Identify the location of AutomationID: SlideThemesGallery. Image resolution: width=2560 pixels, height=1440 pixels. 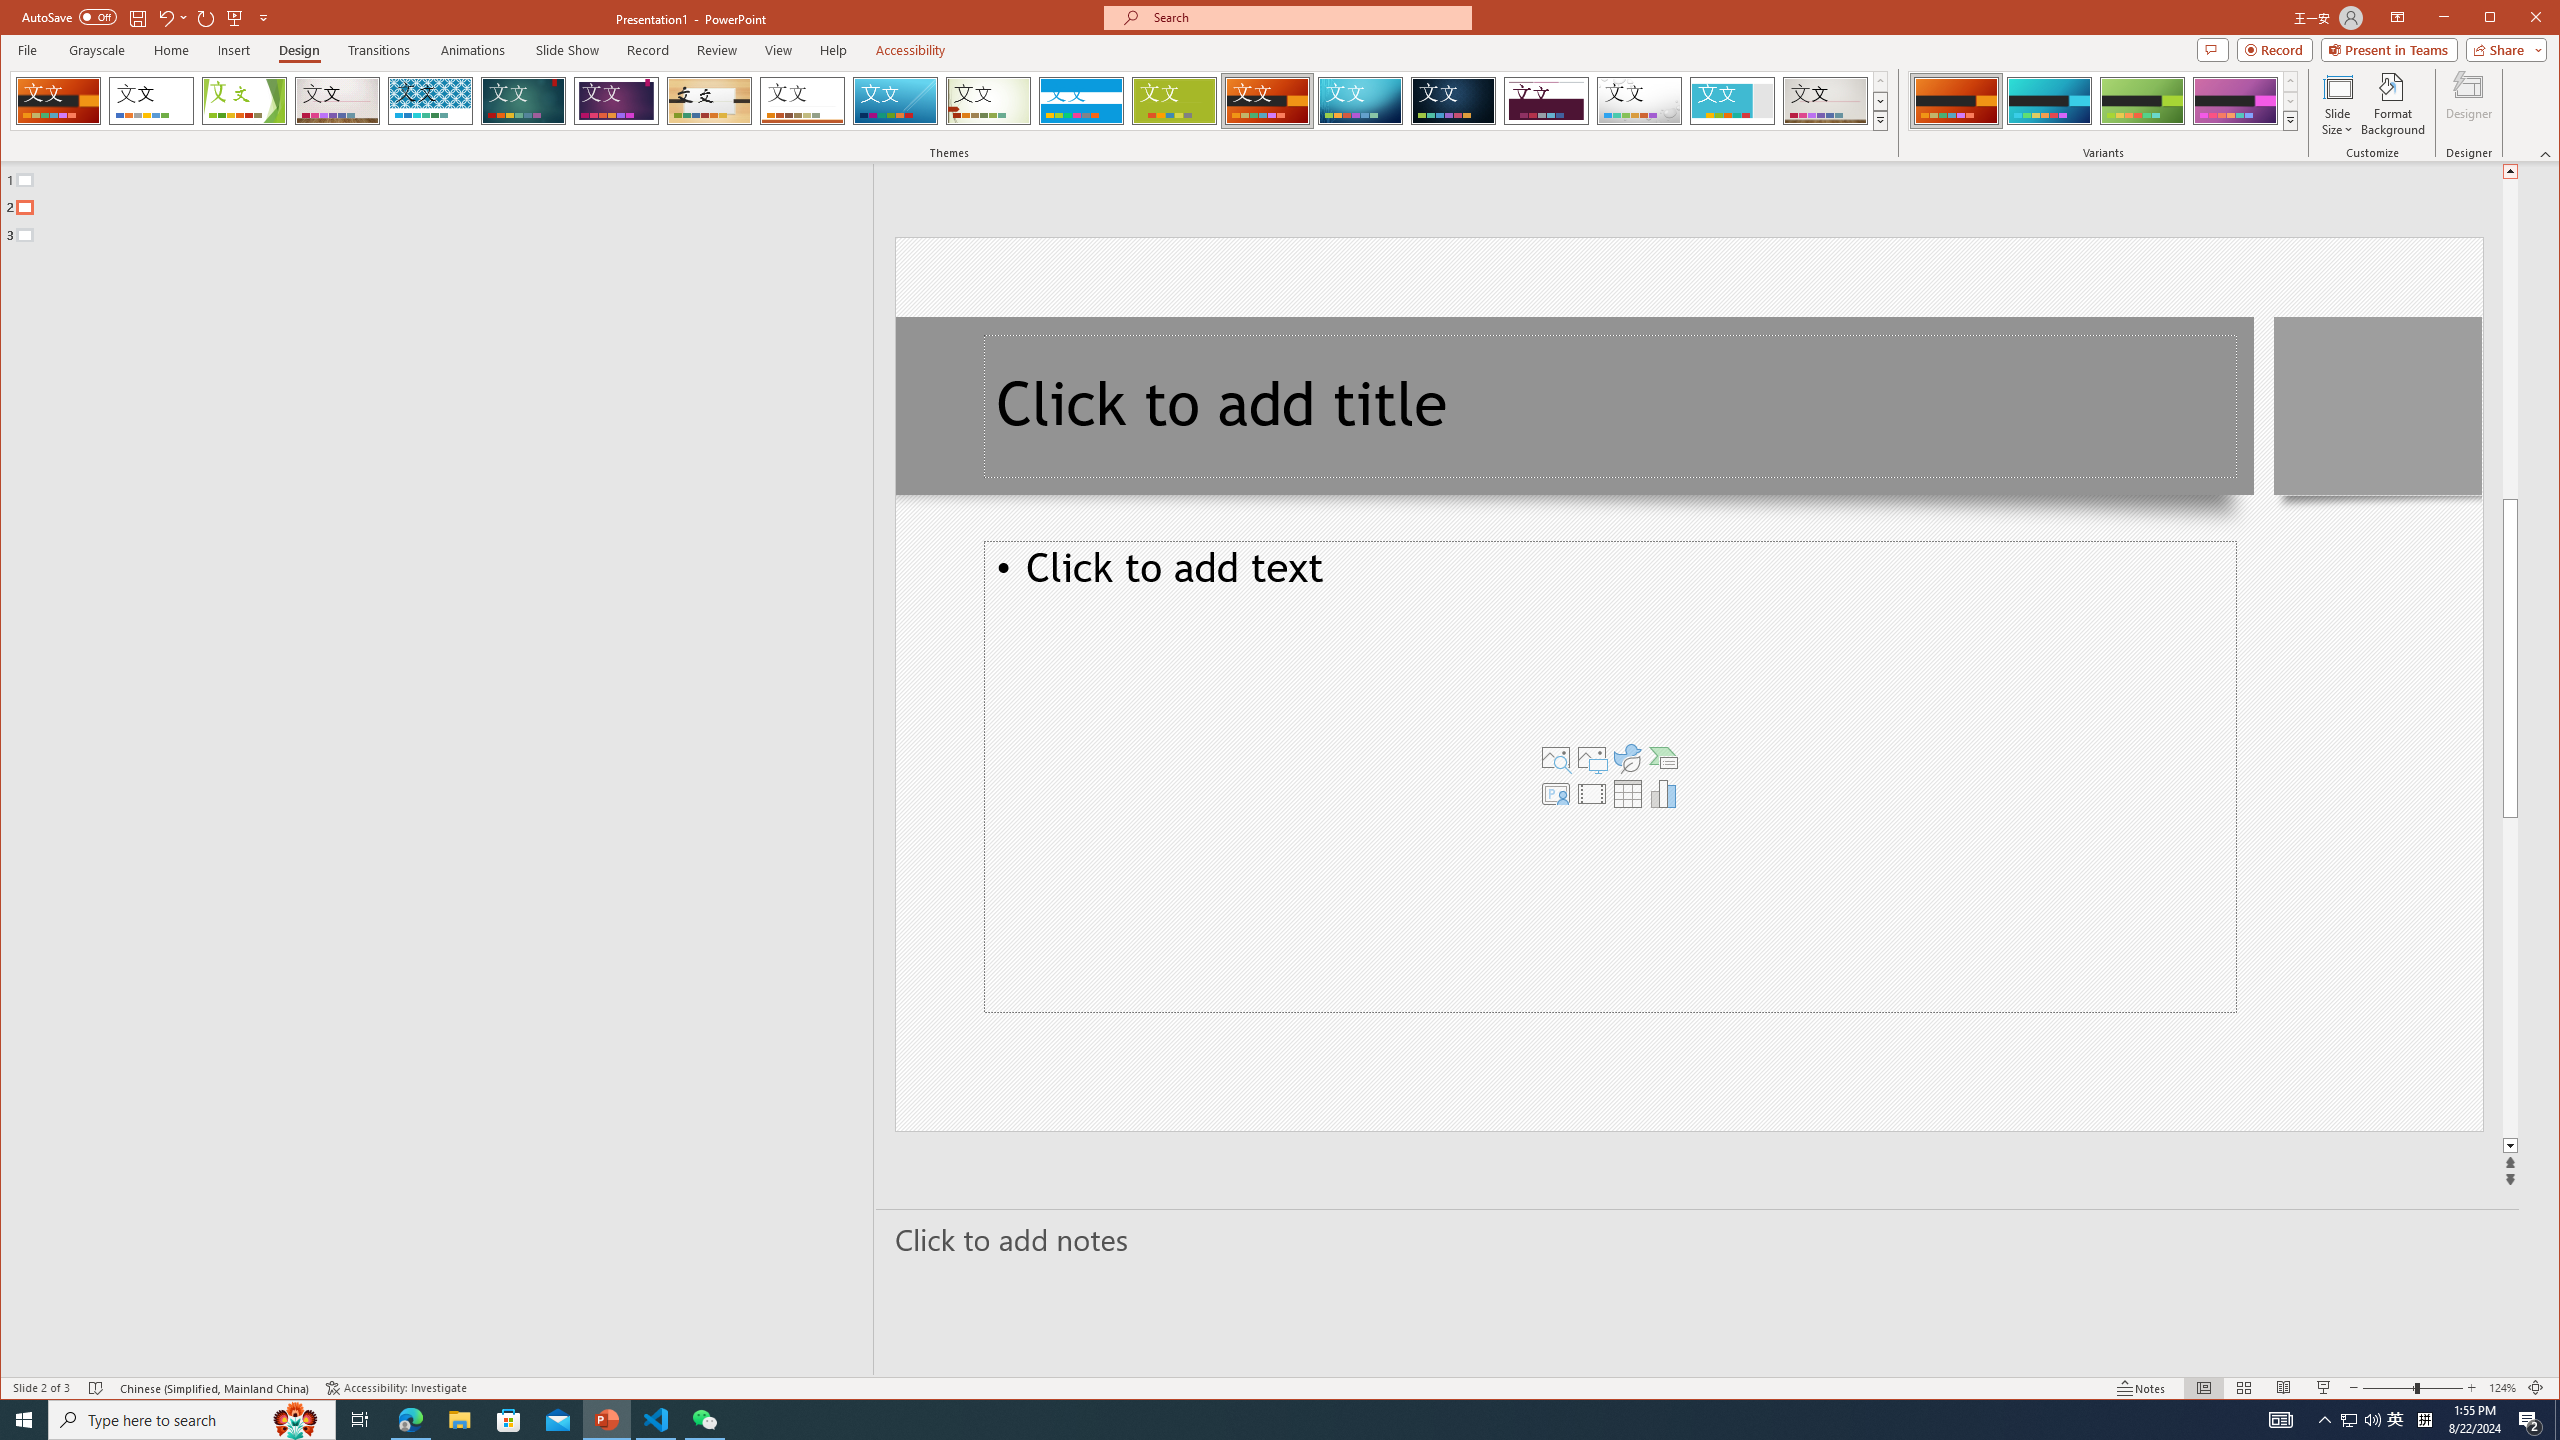
(950, 100).